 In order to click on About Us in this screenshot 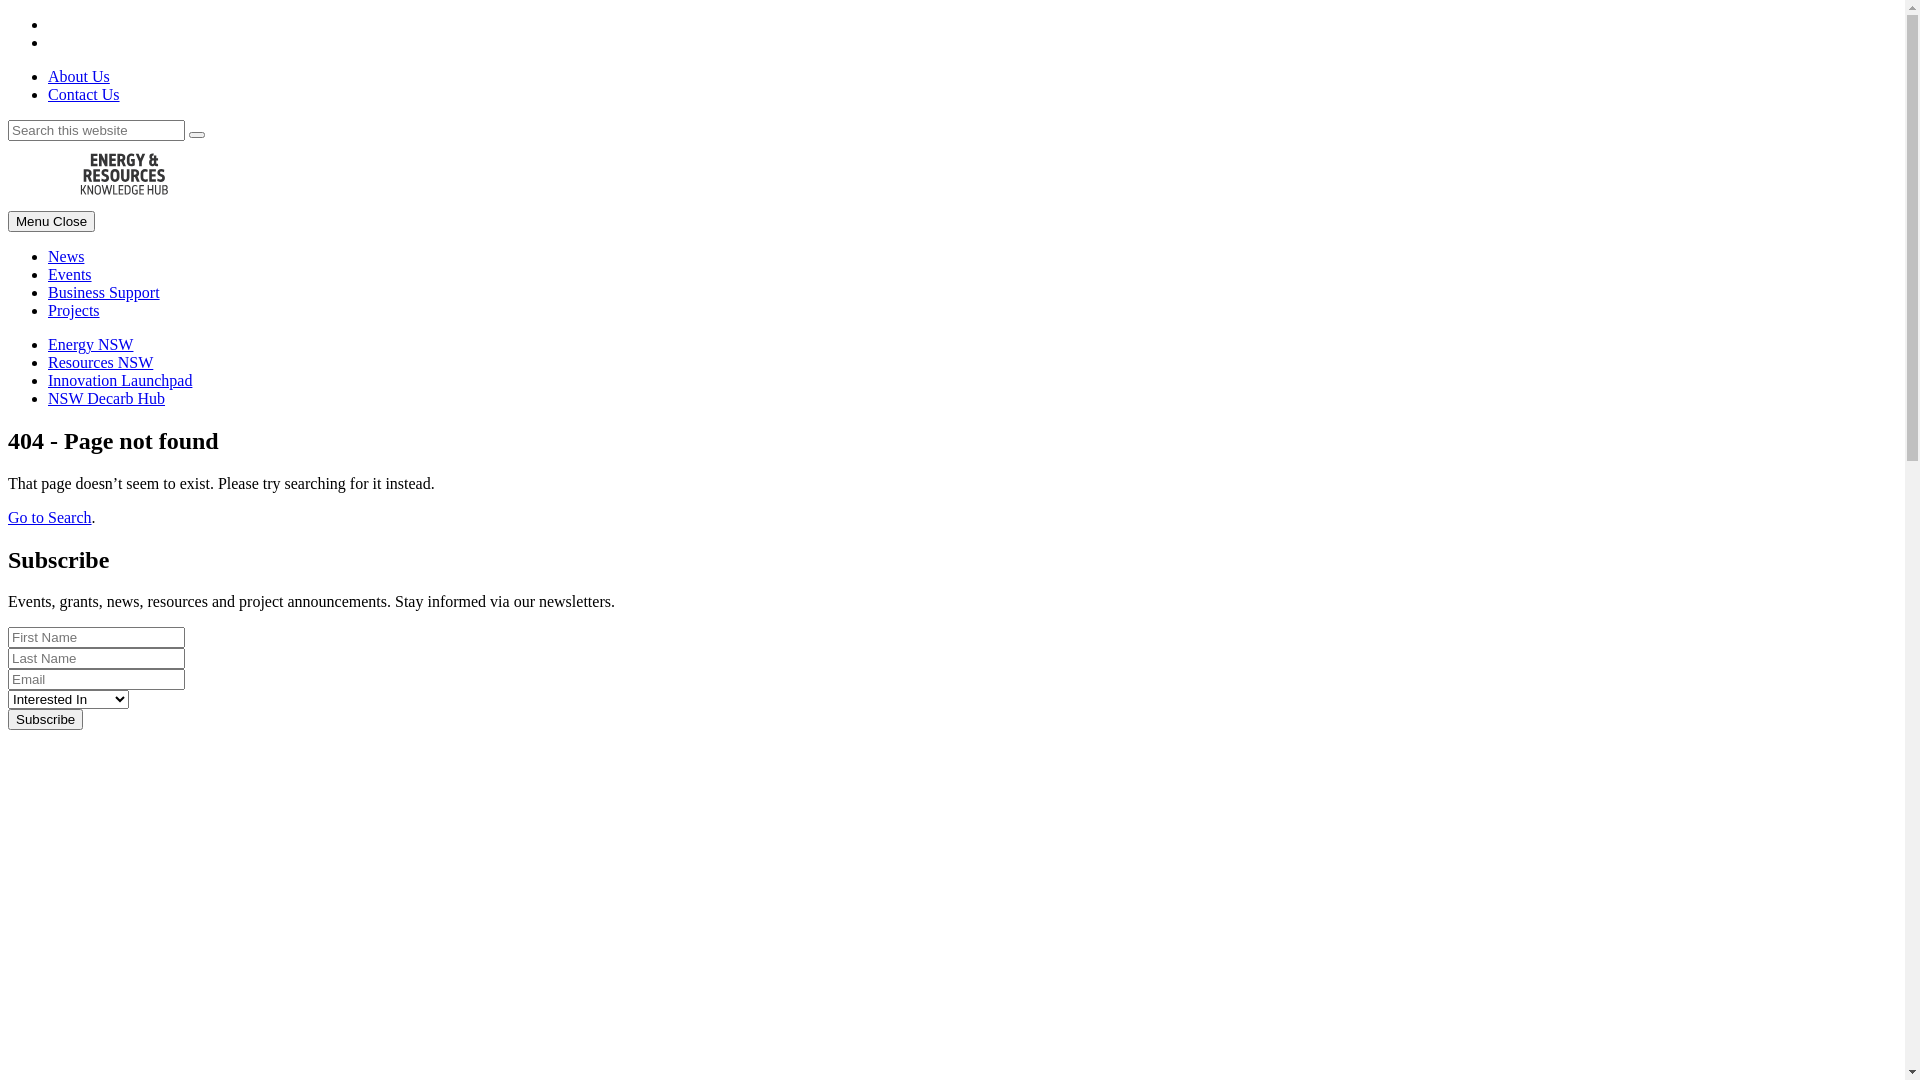, I will do `click(79, 76)`.